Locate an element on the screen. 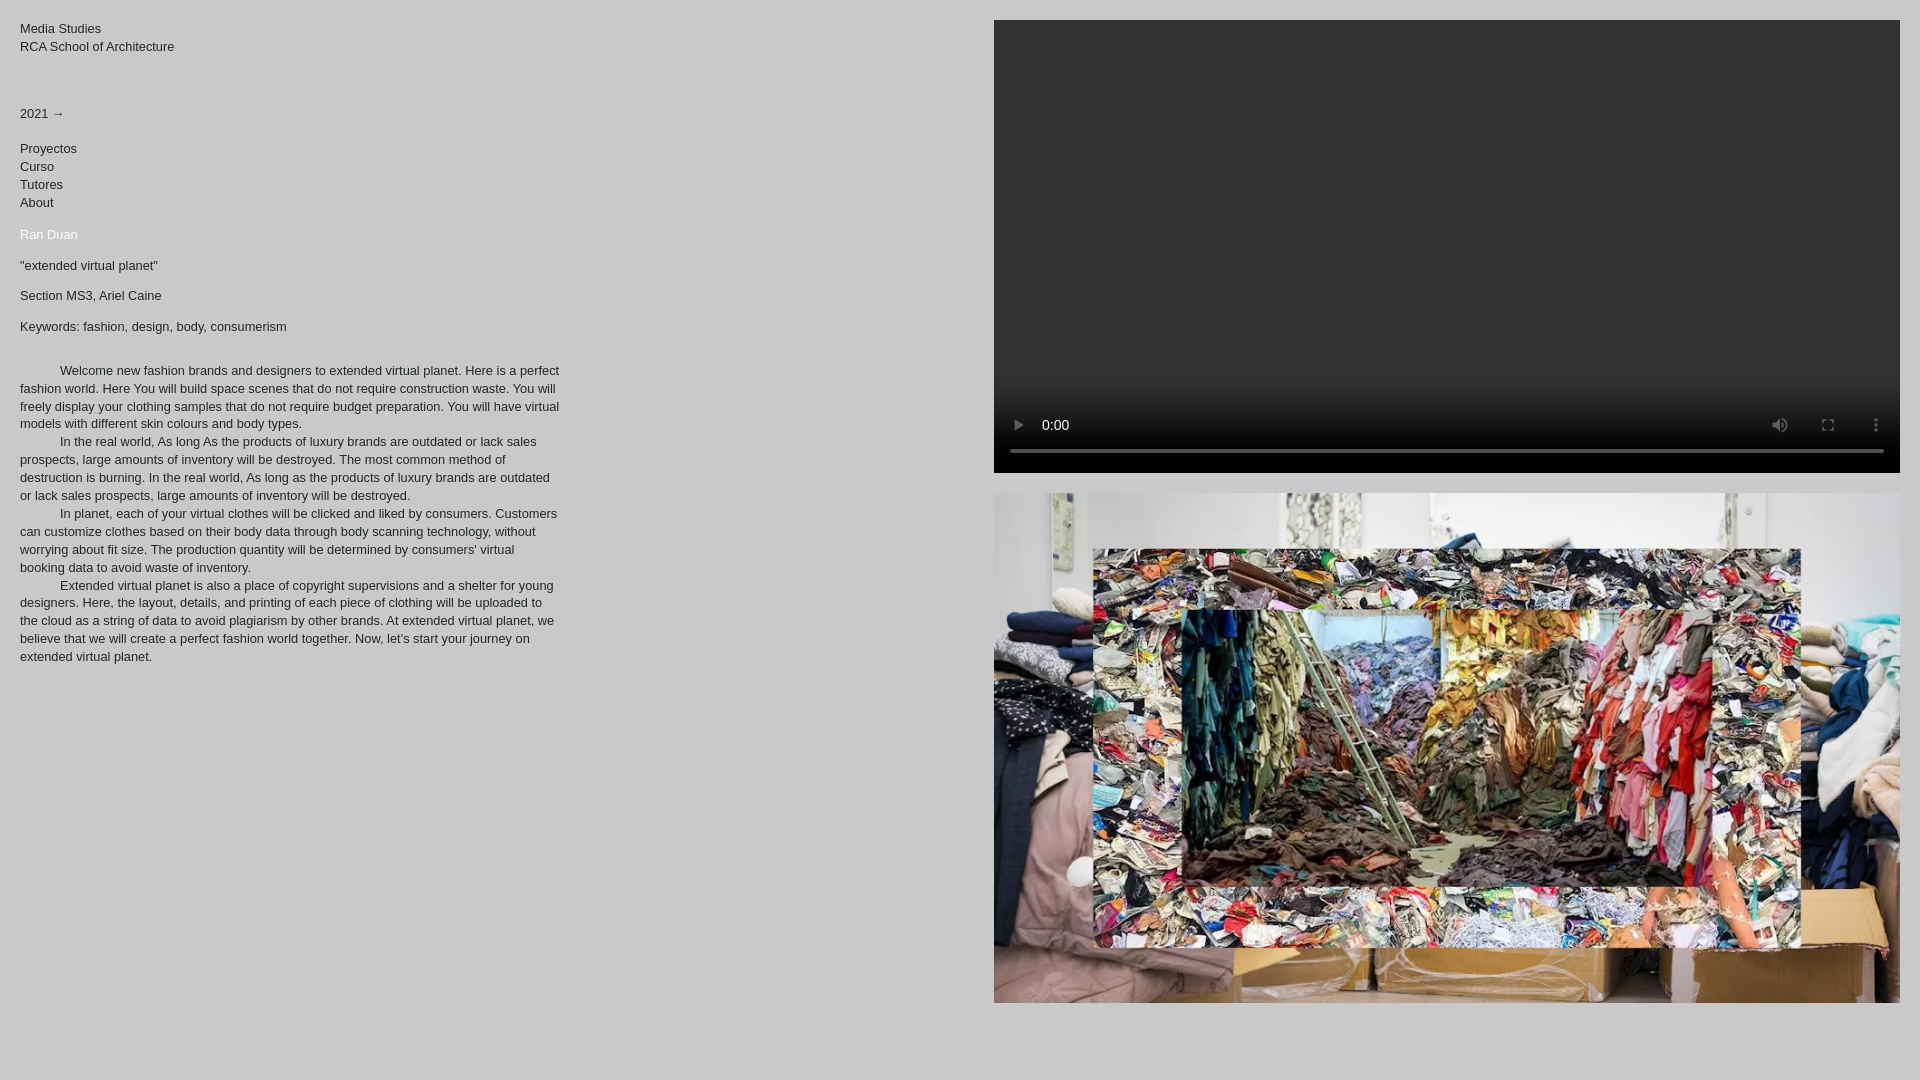 The width and height of the screenshot is (1920, 1080). Curso is located at coordinates (36, 166).